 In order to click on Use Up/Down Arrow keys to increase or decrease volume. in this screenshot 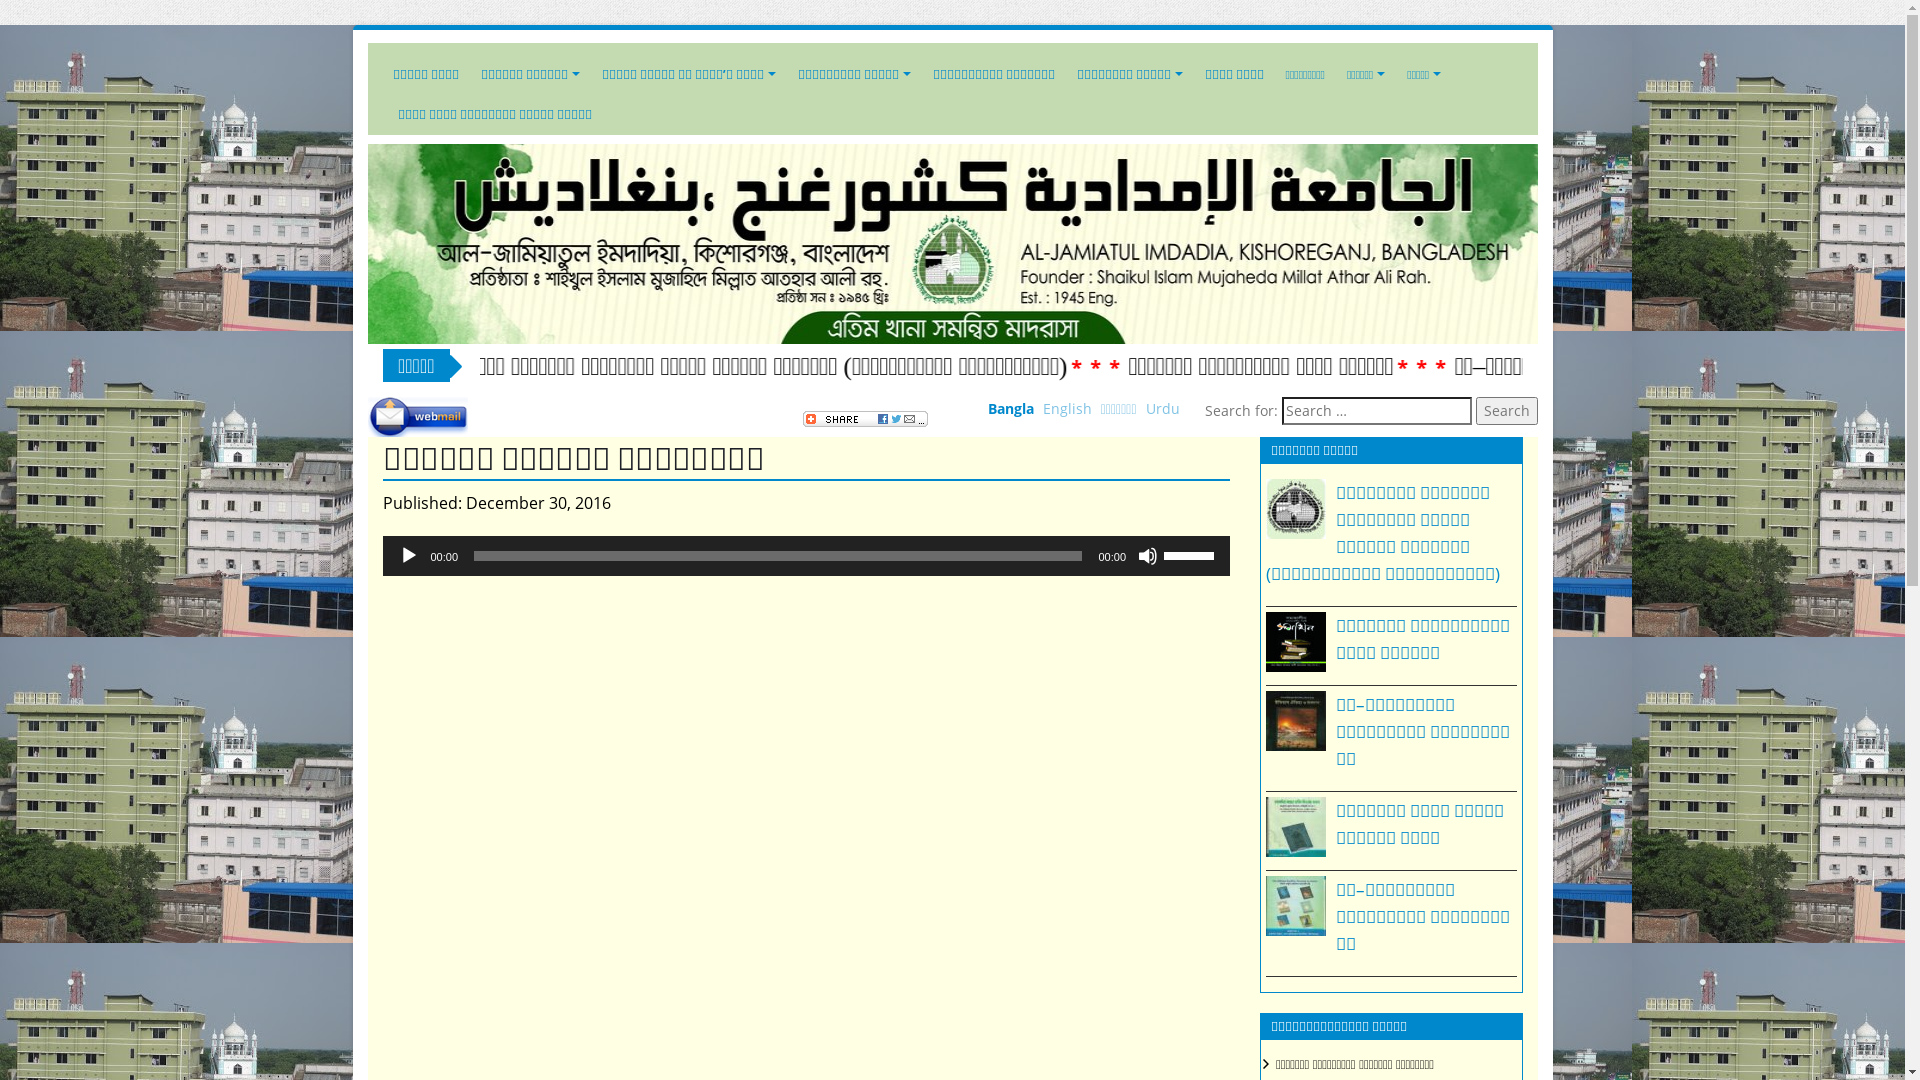, I will do `click(1192, 554)`.